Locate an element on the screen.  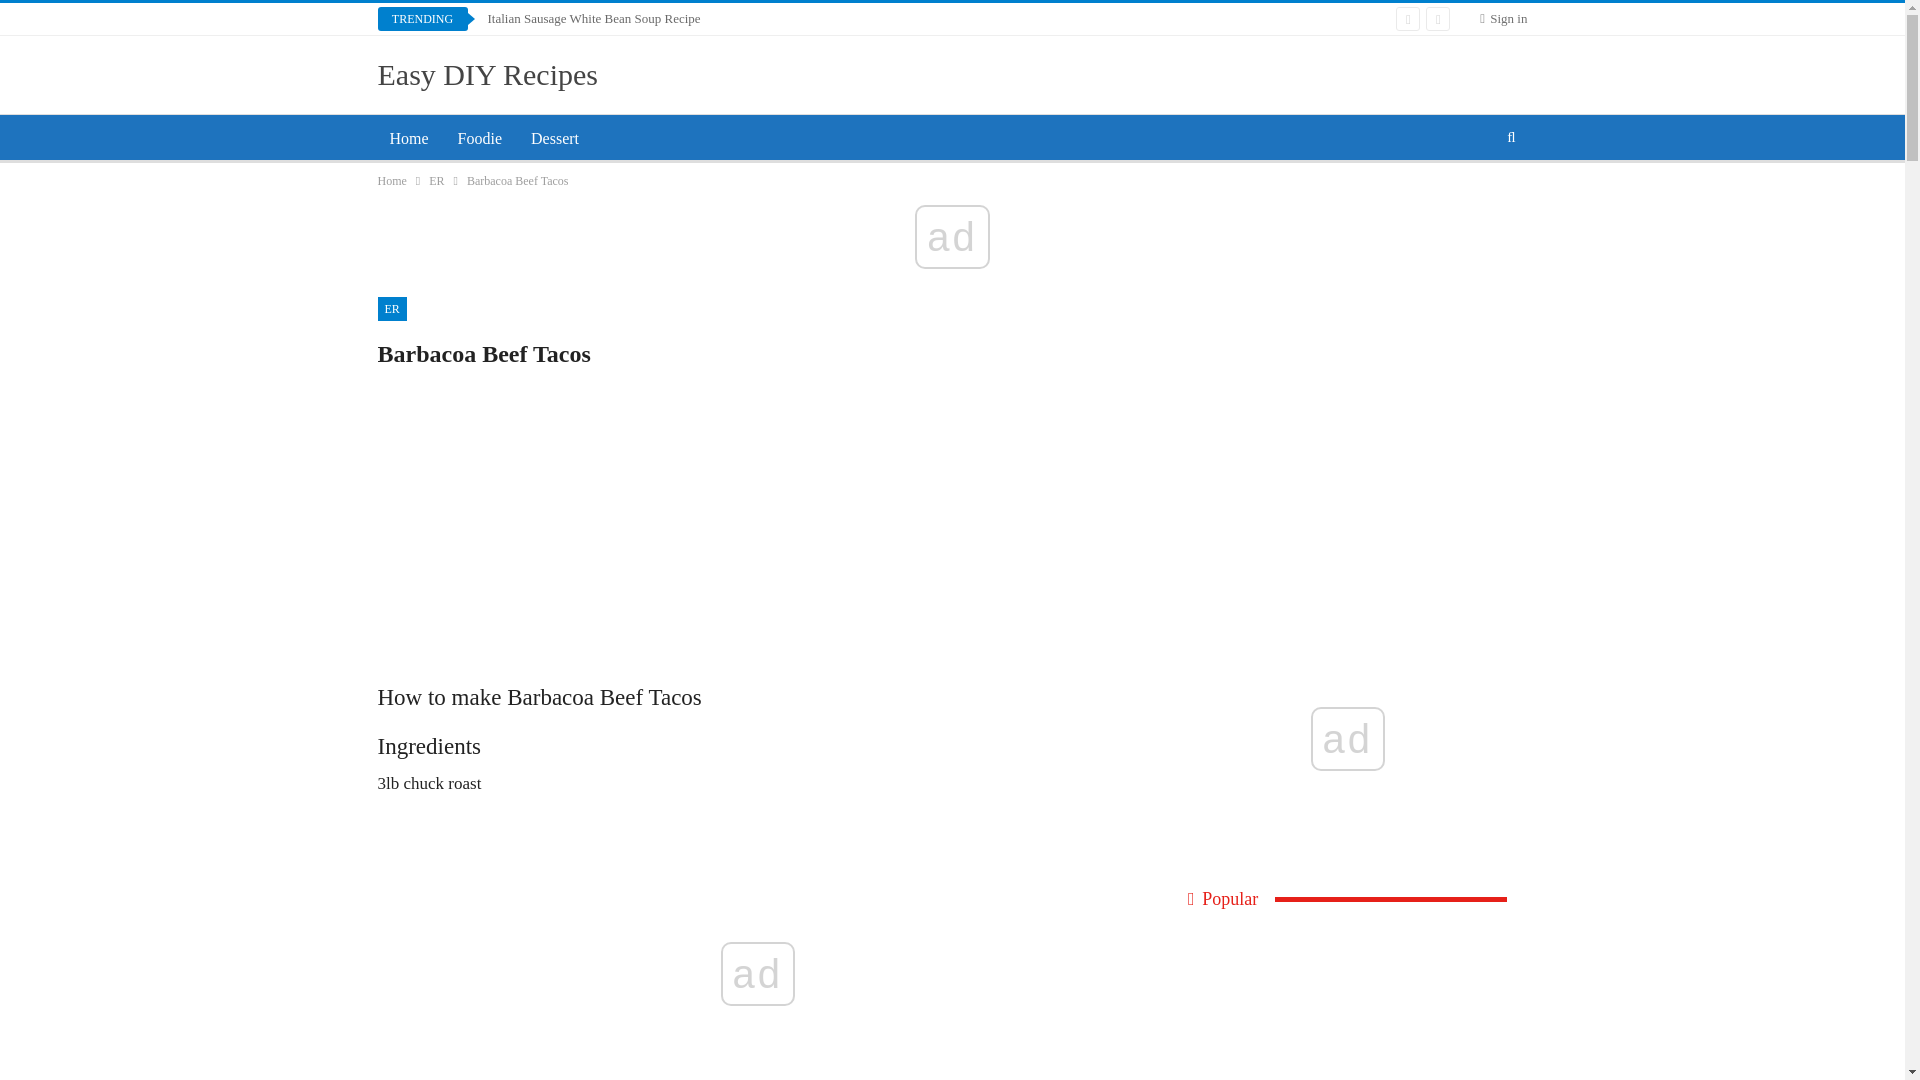
Home is located at coordinates (392, 180).